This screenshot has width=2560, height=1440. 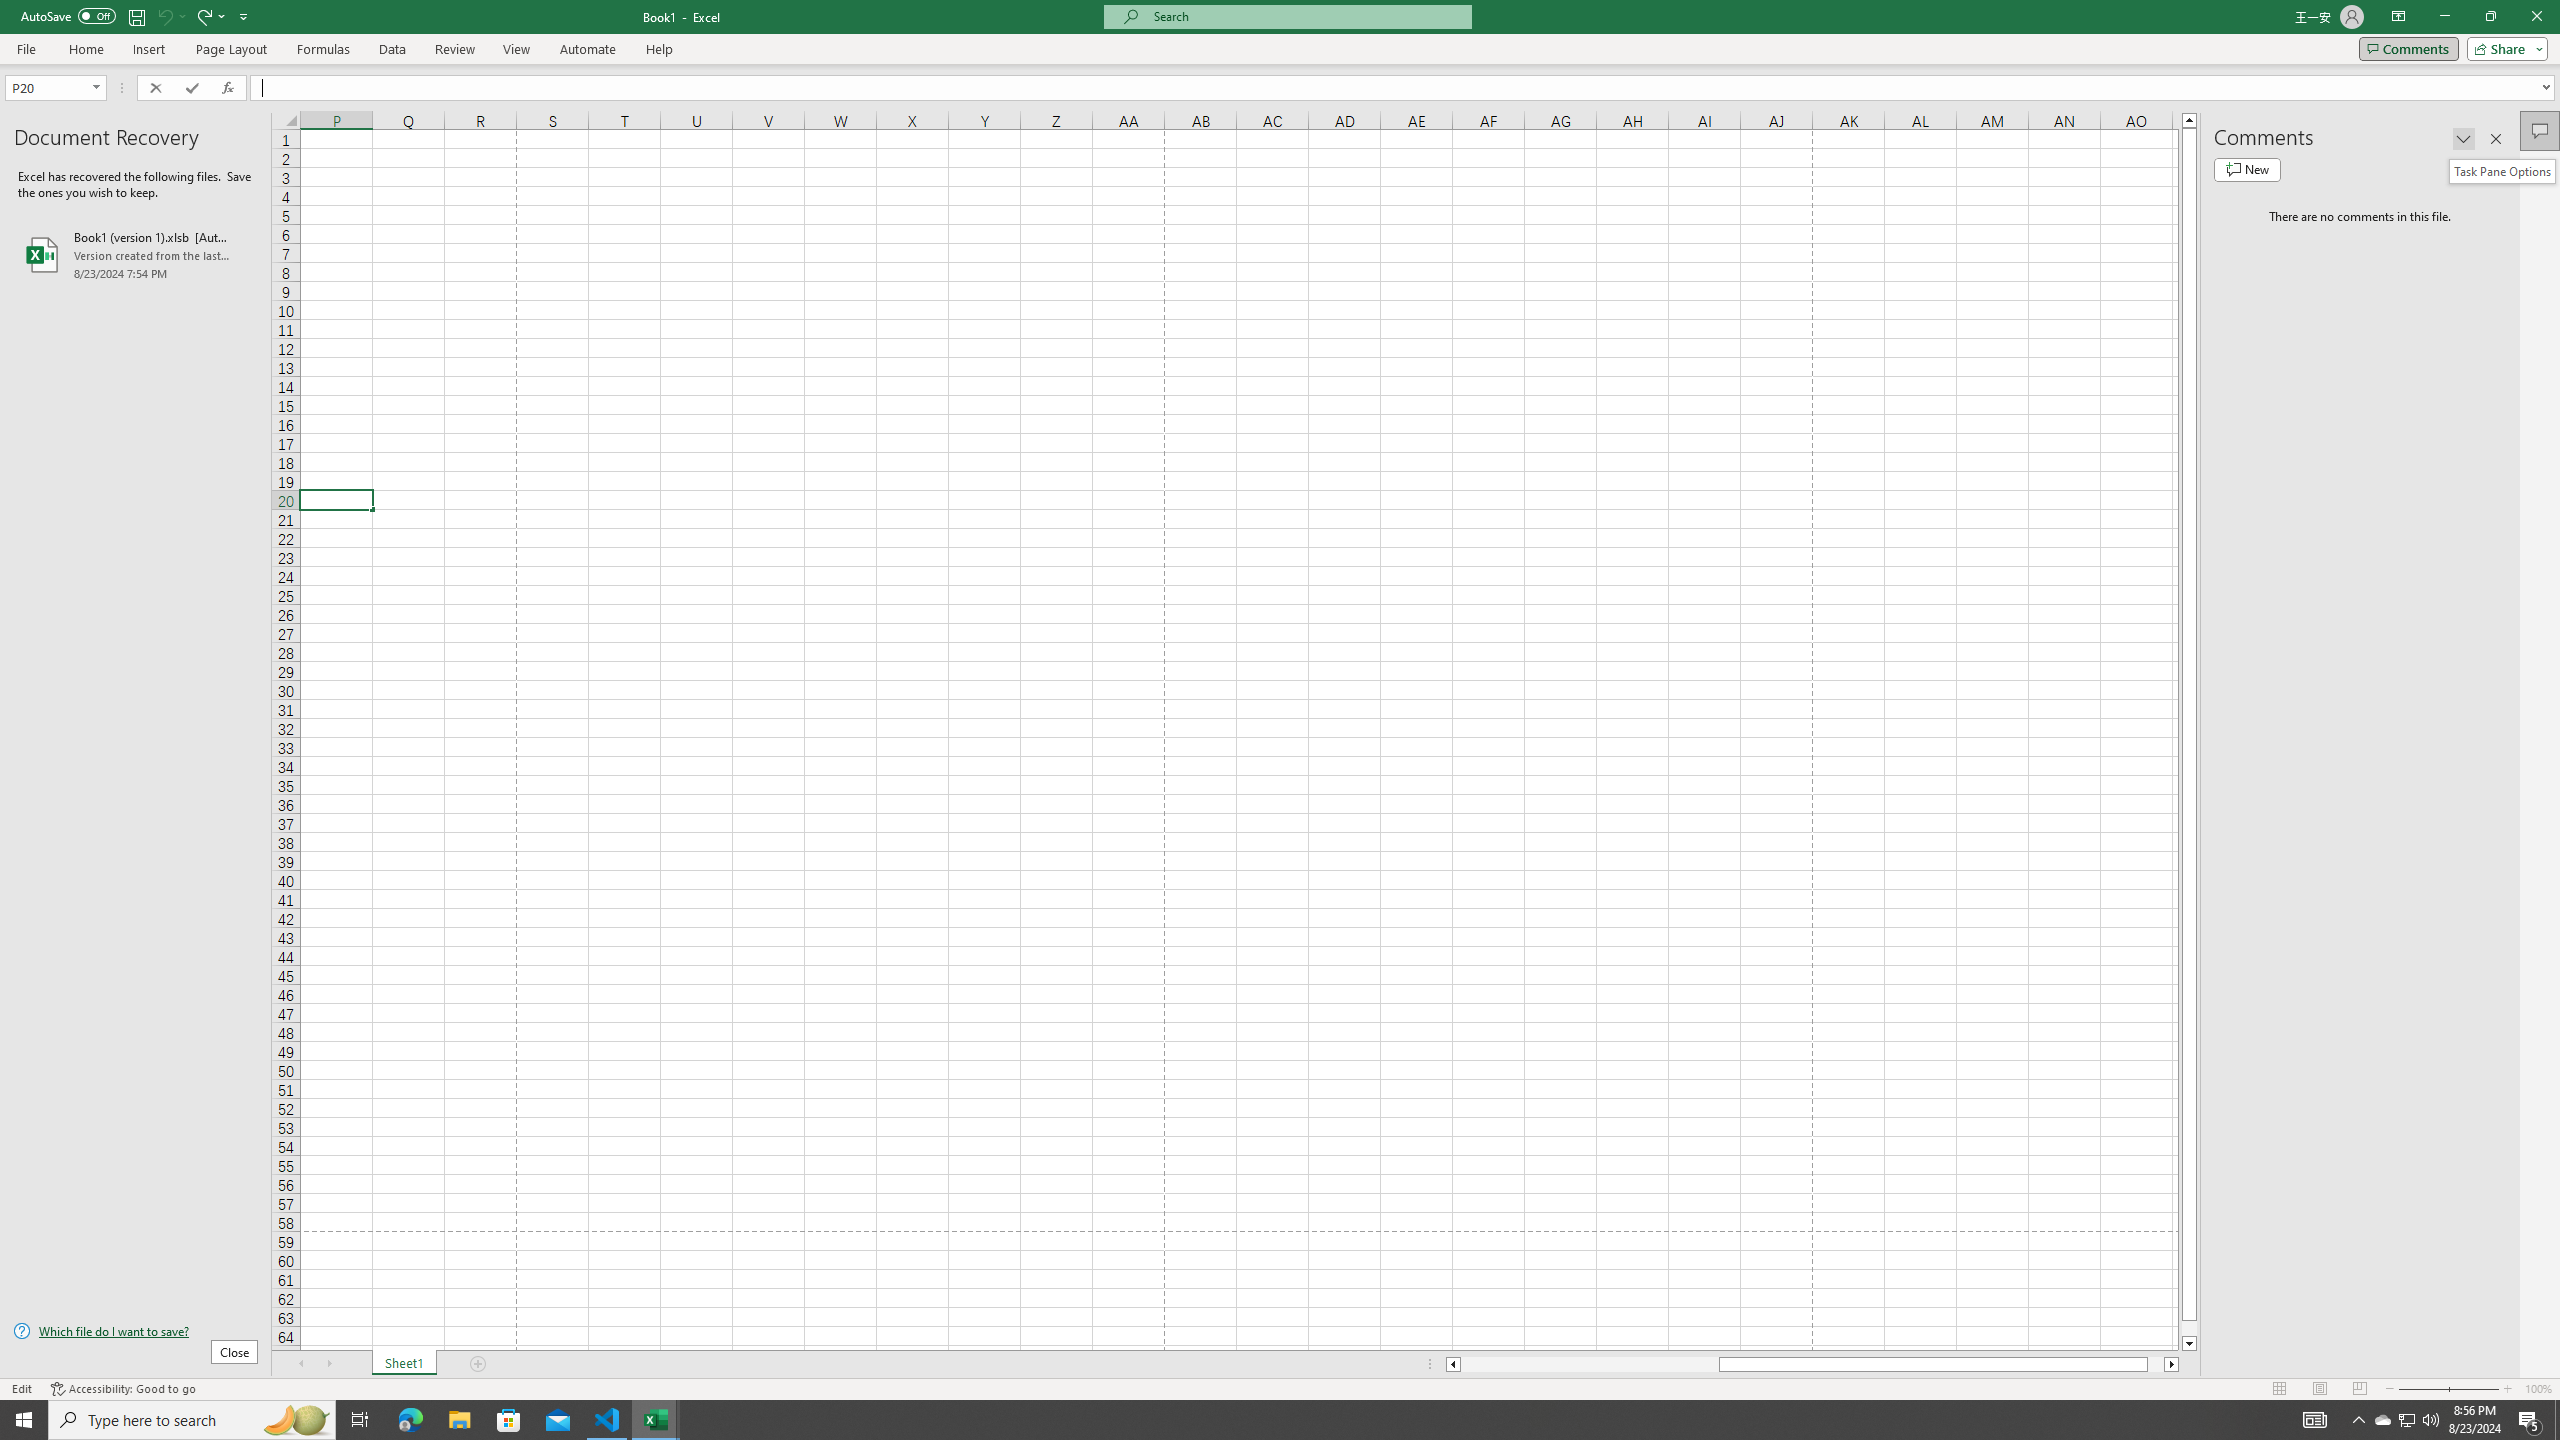 What do you see at coordinates (68, 16) in the screenshot?
I see `AutoSave` at bounding box center [68, 16].